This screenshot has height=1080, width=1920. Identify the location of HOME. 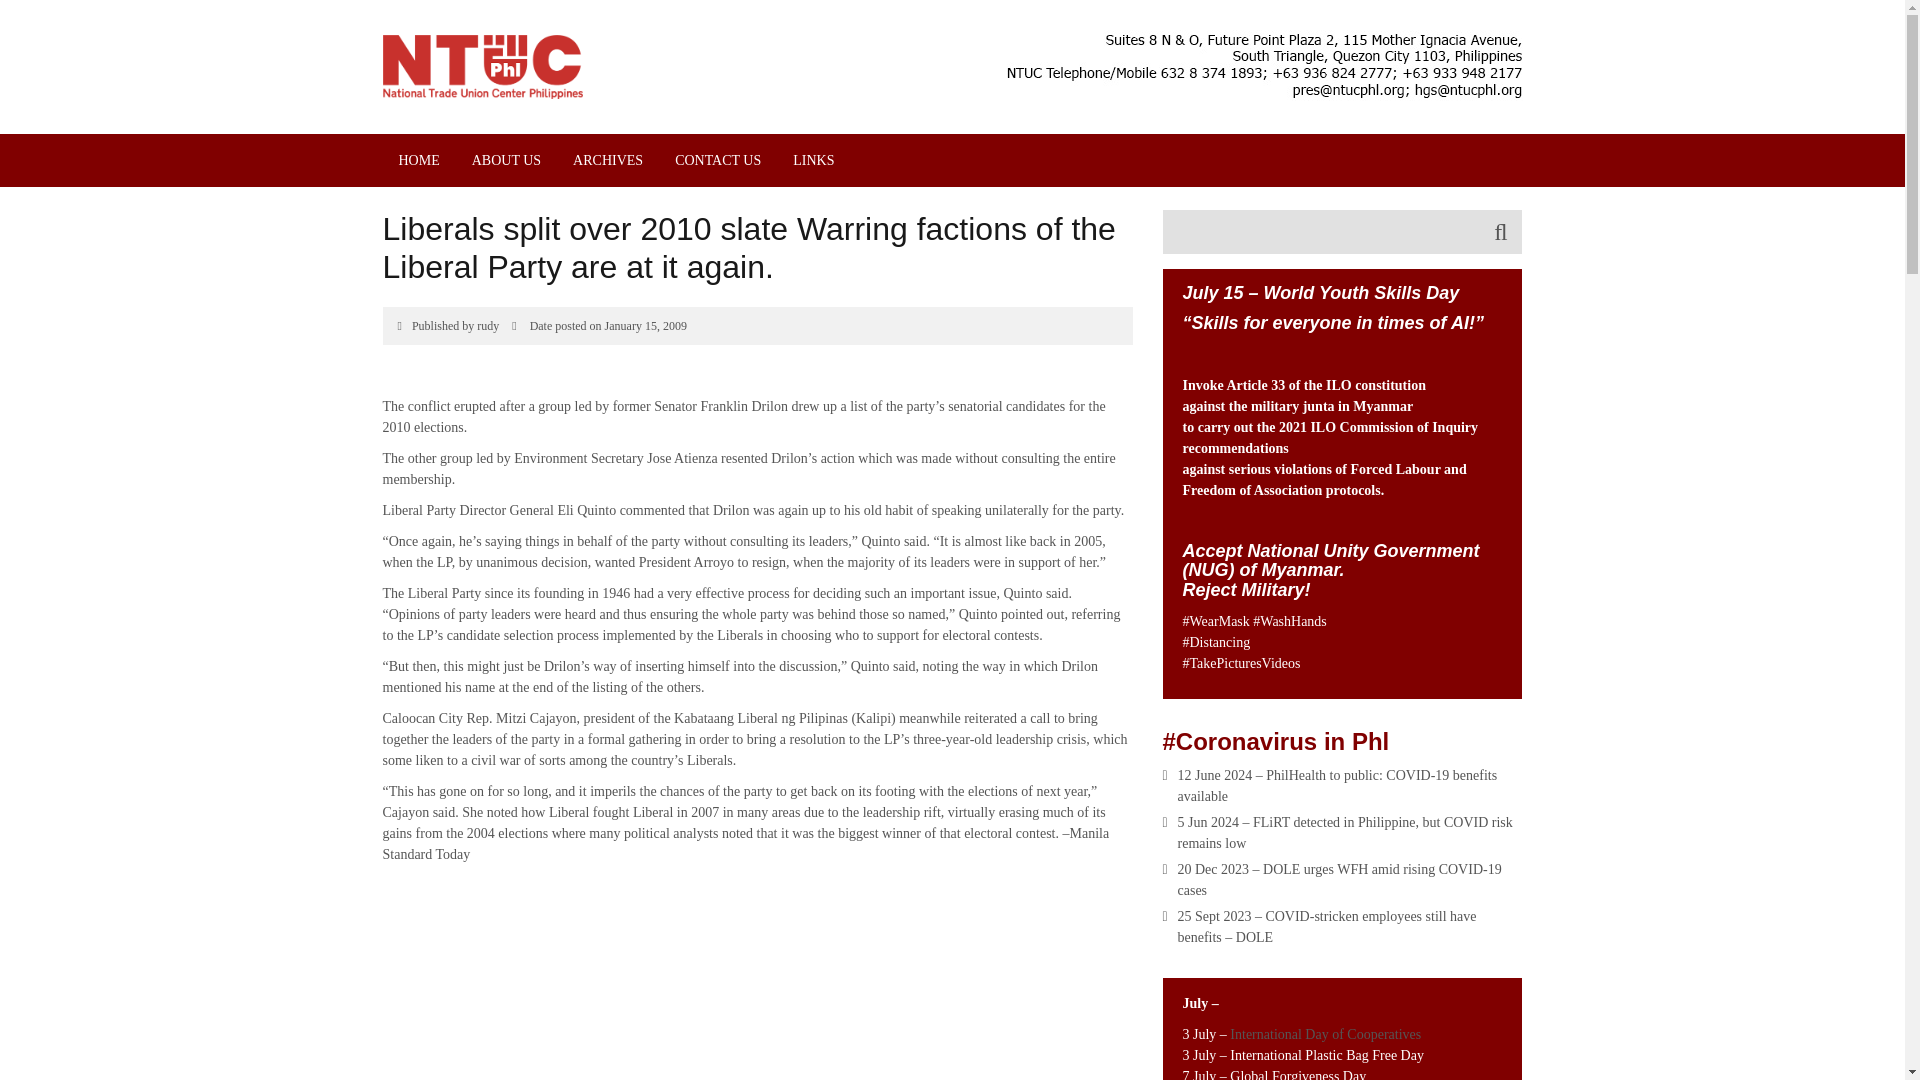
(418, 160).